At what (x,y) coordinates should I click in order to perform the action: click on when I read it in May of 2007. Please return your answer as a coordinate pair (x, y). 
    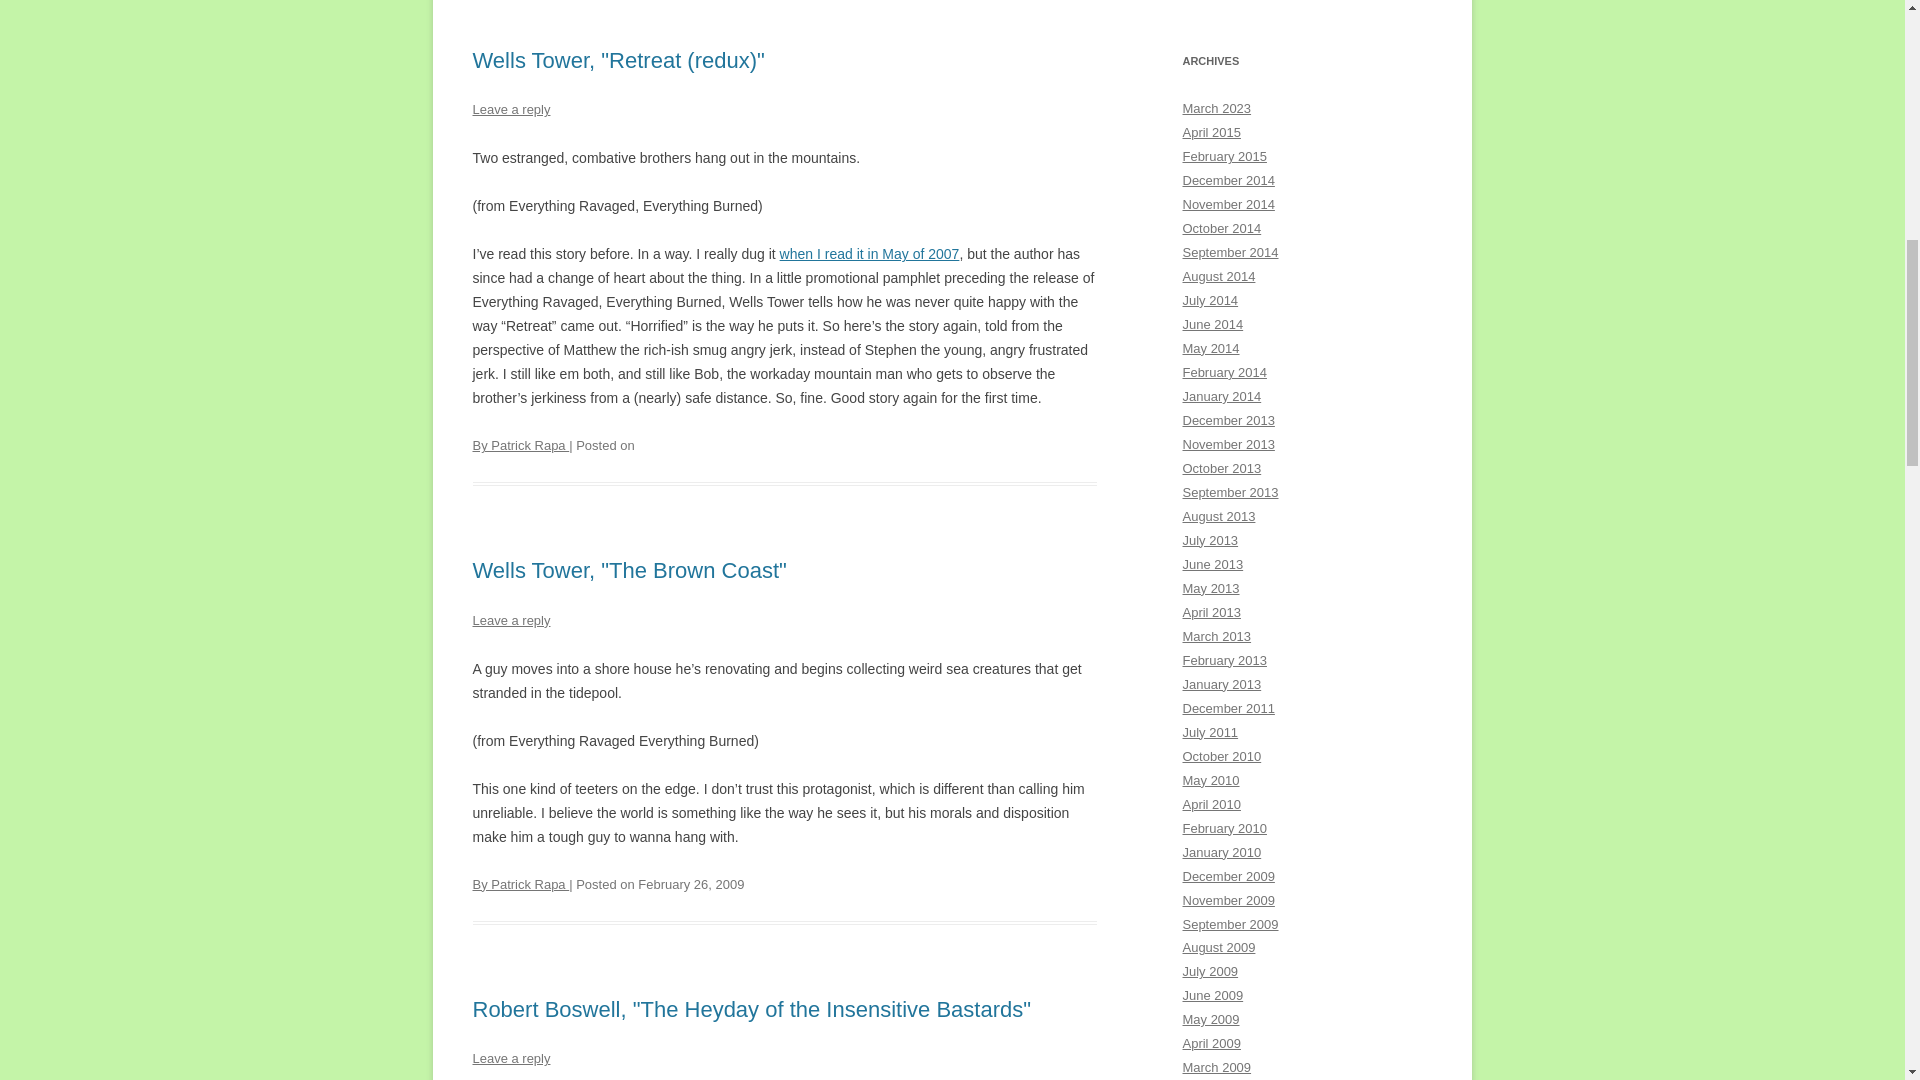
    Looking at the image, I should click on (870, 254).